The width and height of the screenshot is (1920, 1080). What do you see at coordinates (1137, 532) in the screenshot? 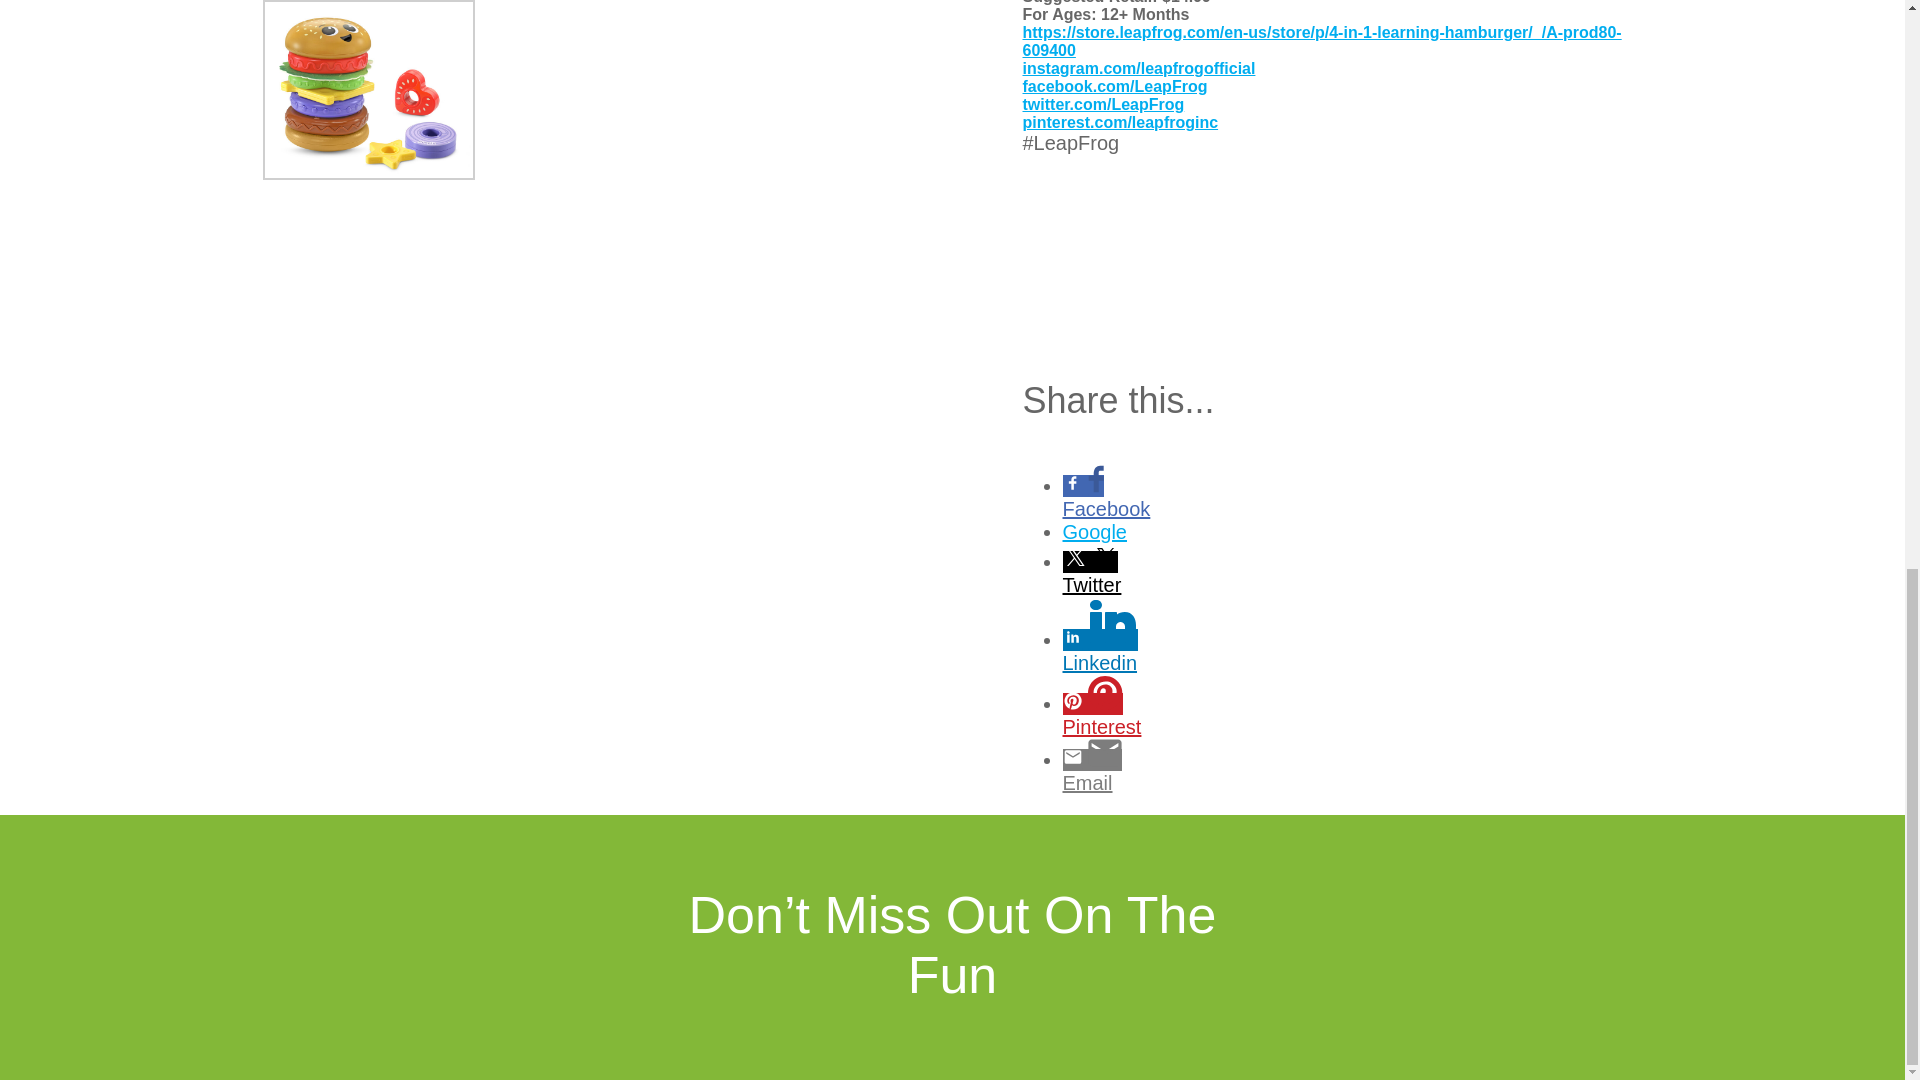
I see `Google` at bounding box center [1137, 532].